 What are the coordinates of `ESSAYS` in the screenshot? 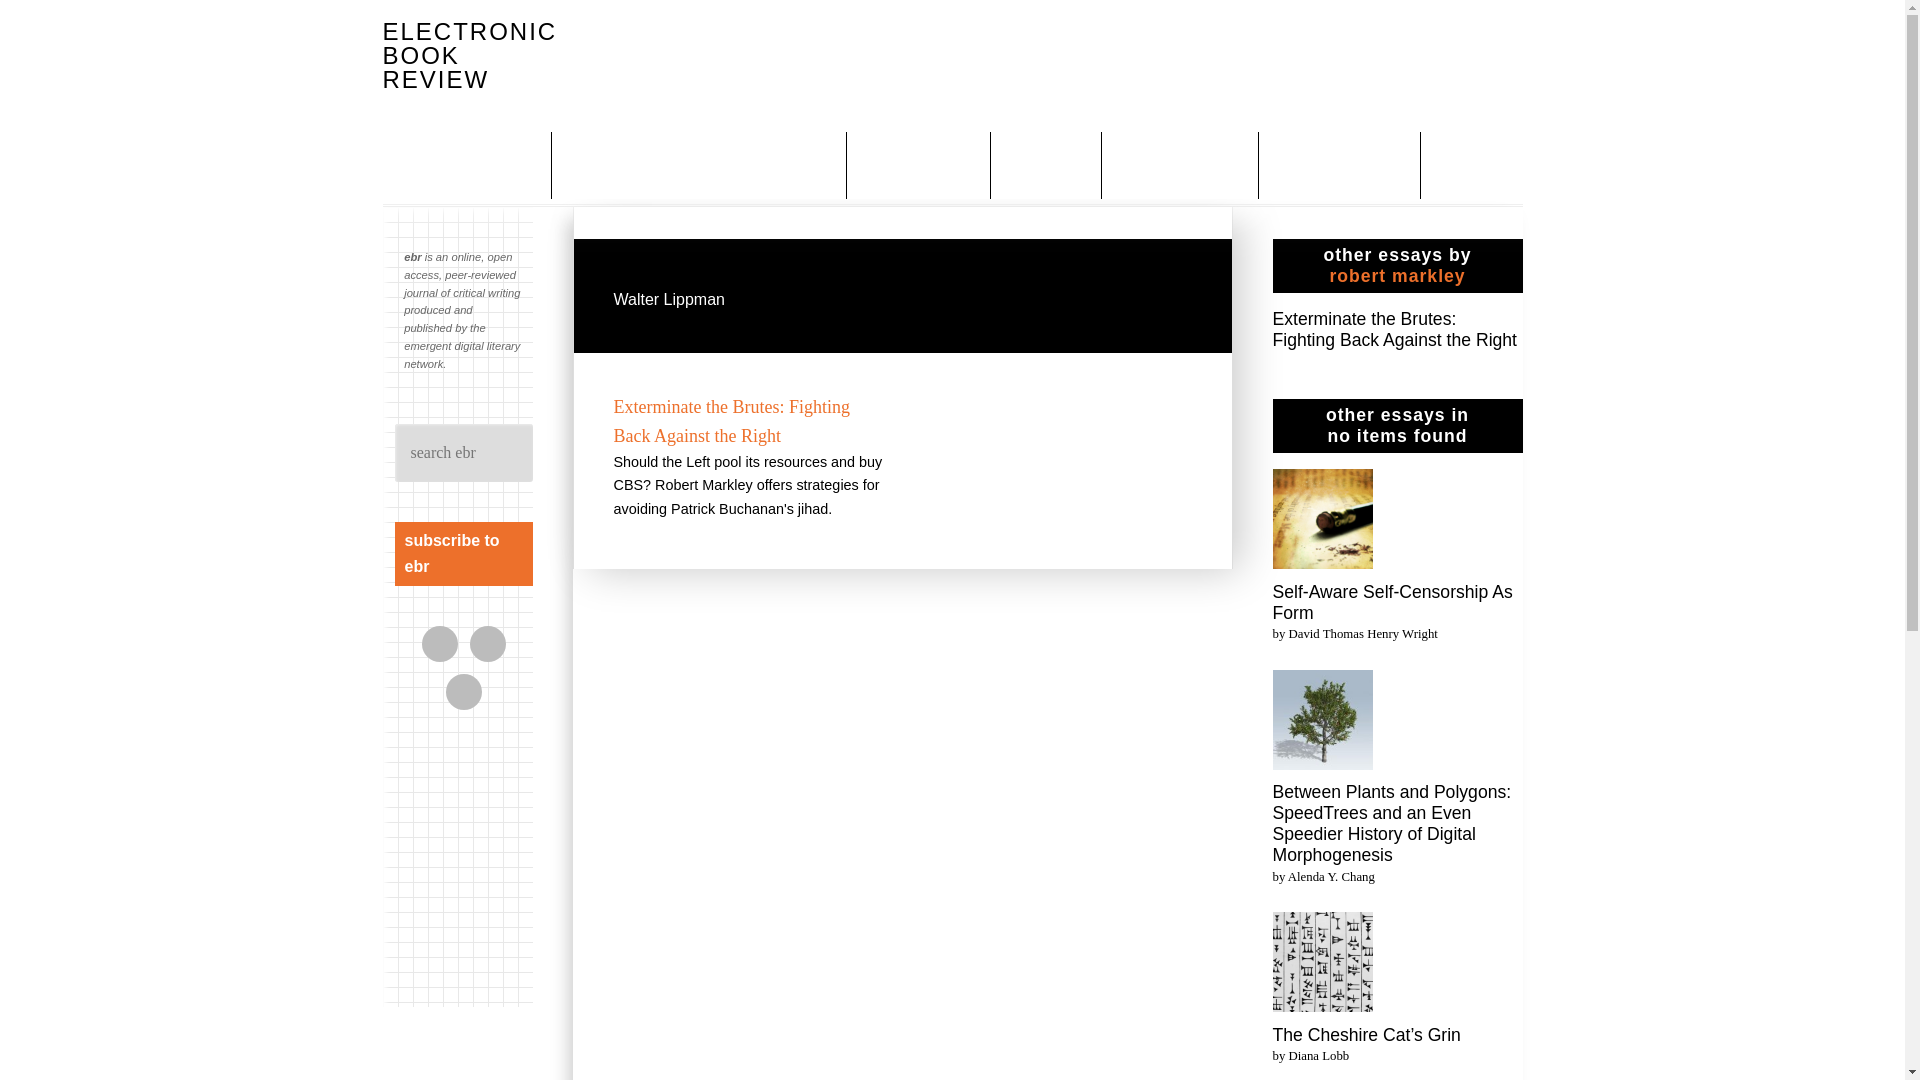 It's located at (1048, 164).